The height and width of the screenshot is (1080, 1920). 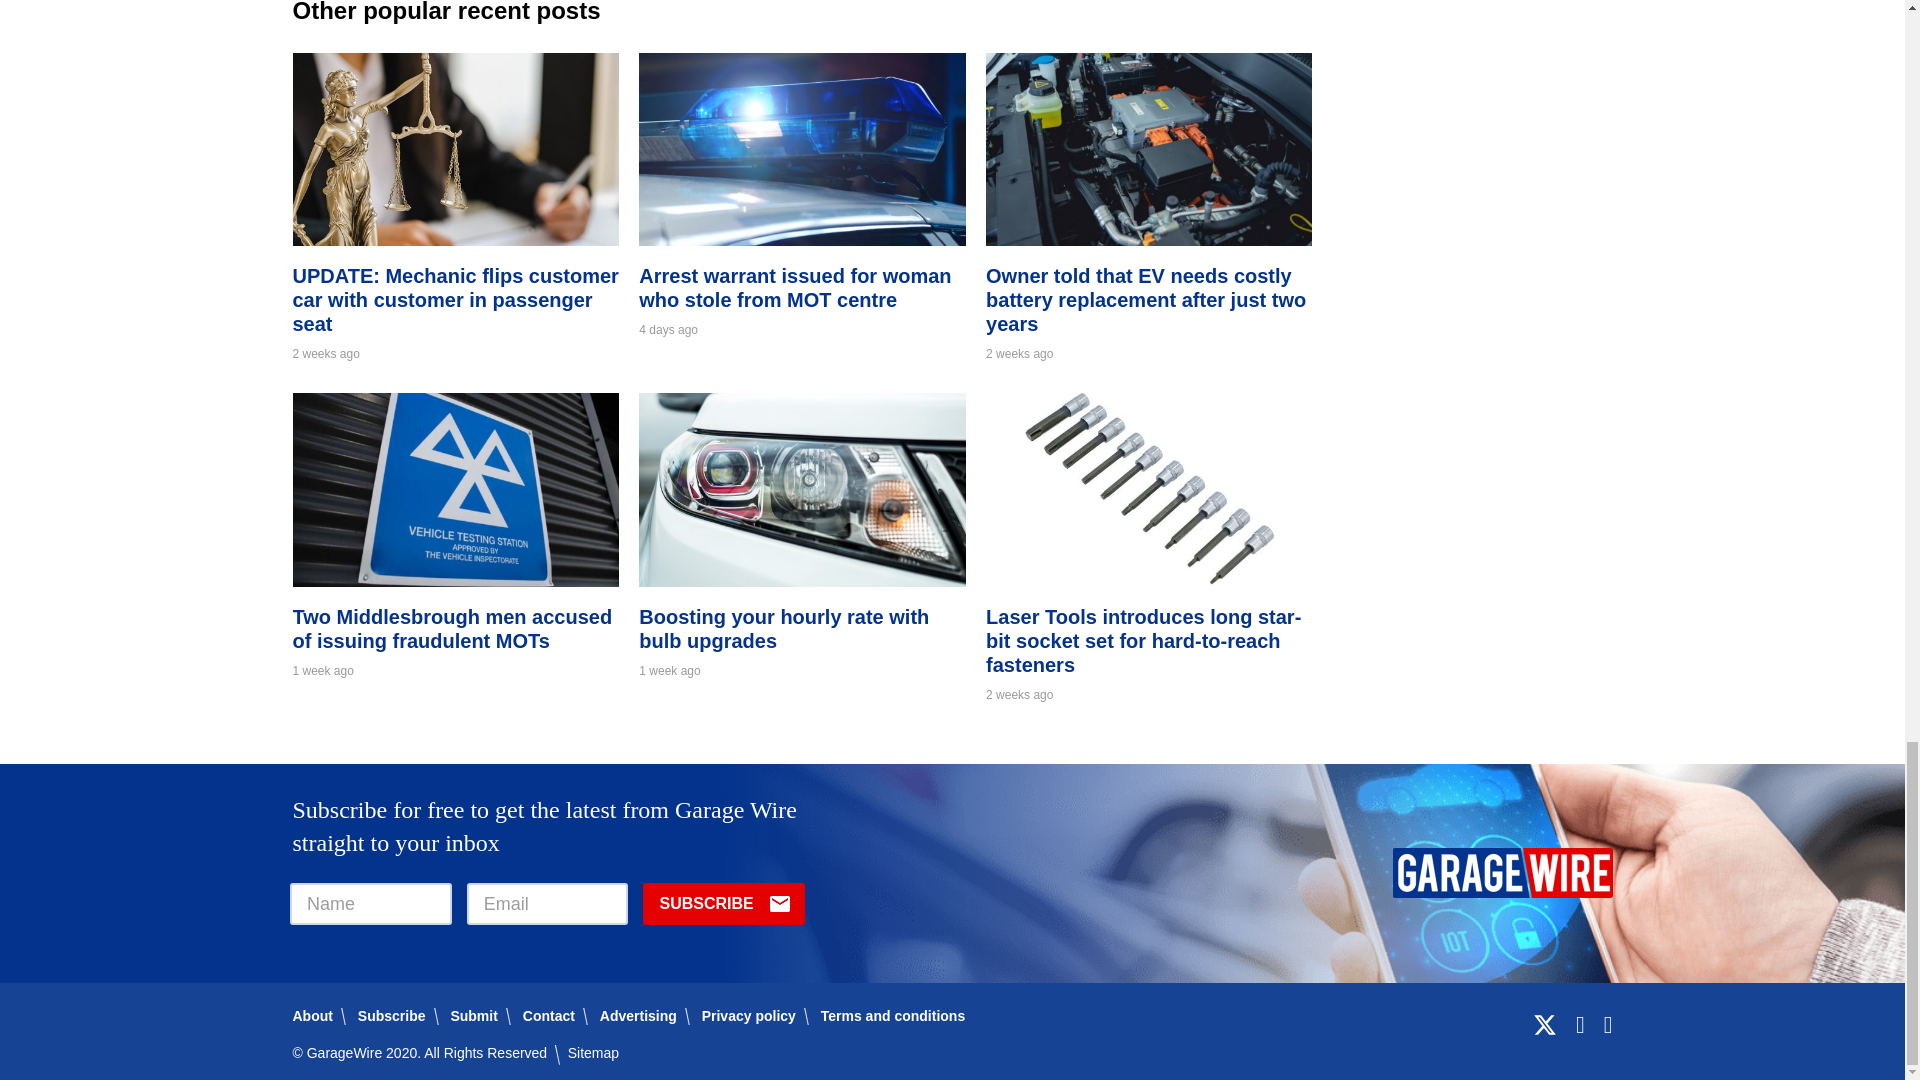 What do you see at coordinates (802, 240) in the screenshot?
I see `Arrest warrant issued for woman who stole from MOT centre` at bounding box center [802, 240].